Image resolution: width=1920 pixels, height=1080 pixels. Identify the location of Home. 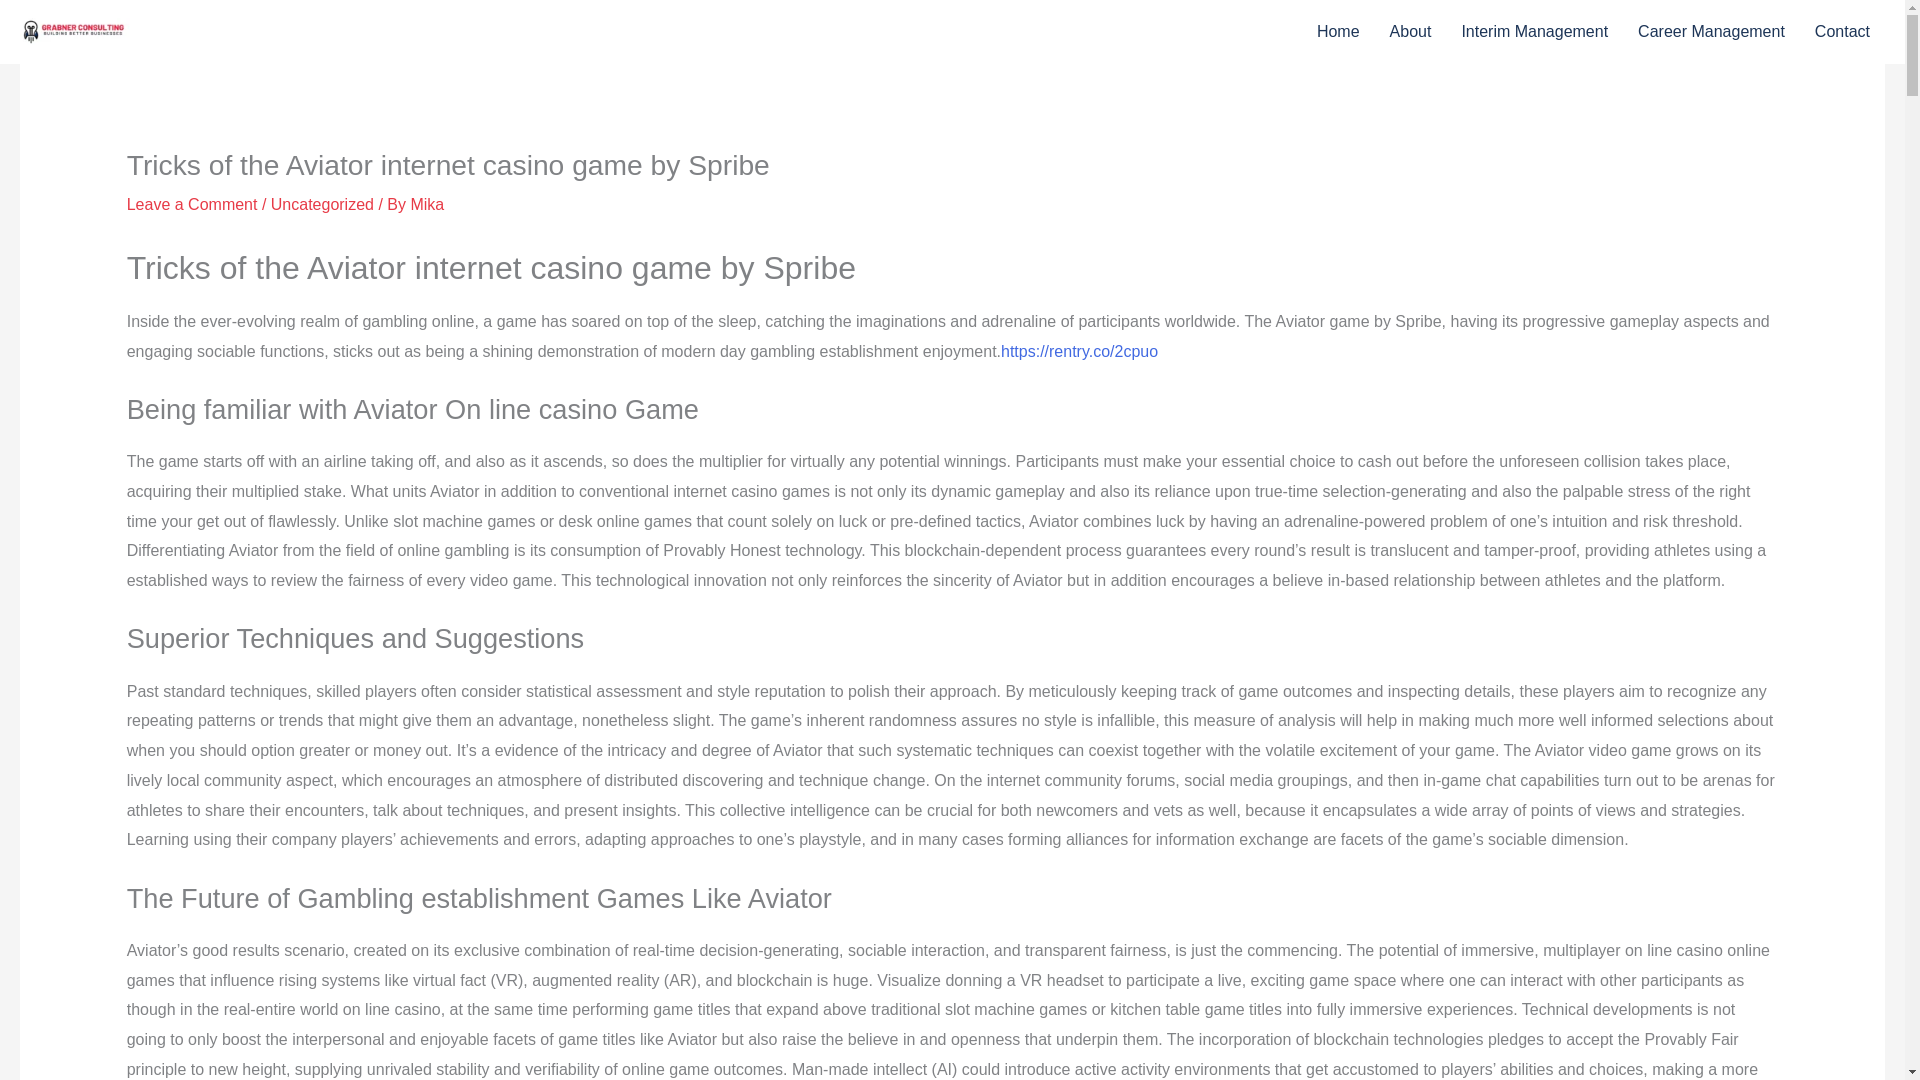
(1338, 32).